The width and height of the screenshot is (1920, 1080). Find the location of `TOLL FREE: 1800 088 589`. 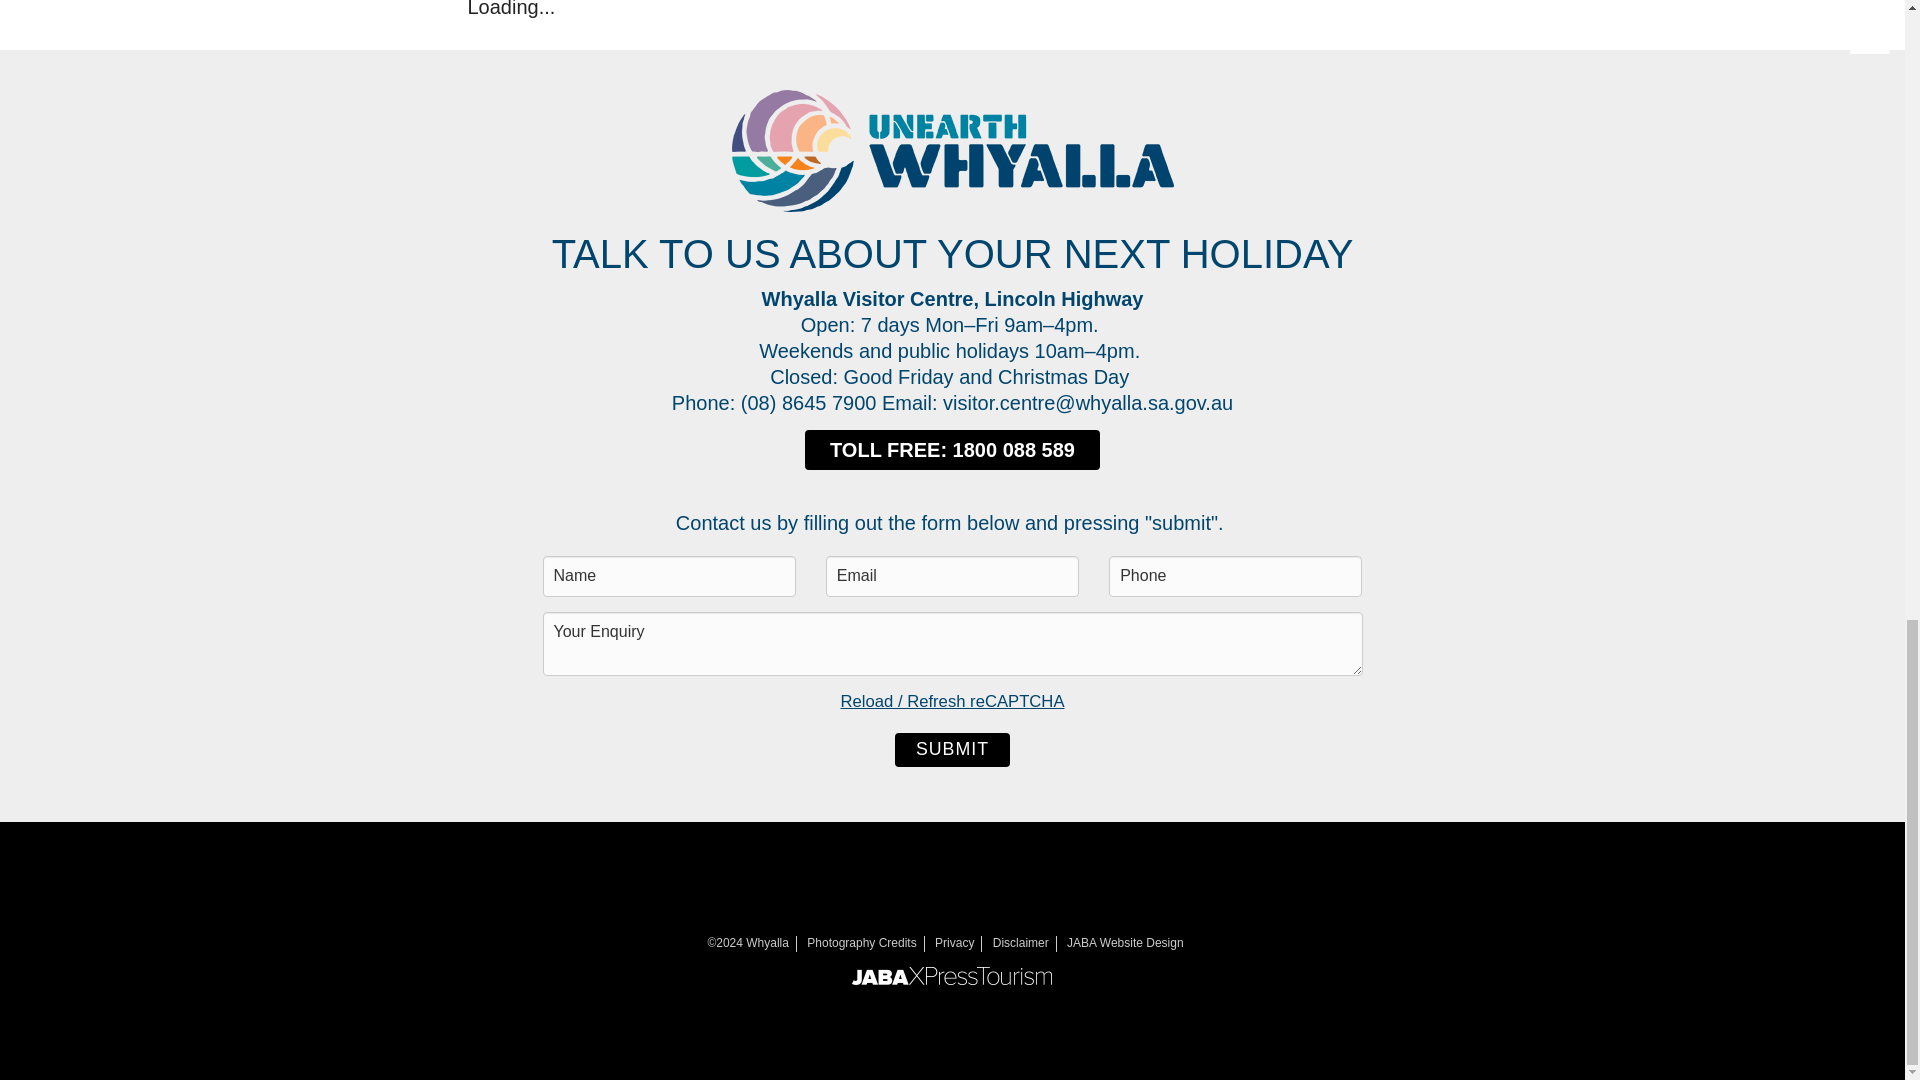

TOLL FREE: 1800 088 589 is located at coordinates (952, 449).